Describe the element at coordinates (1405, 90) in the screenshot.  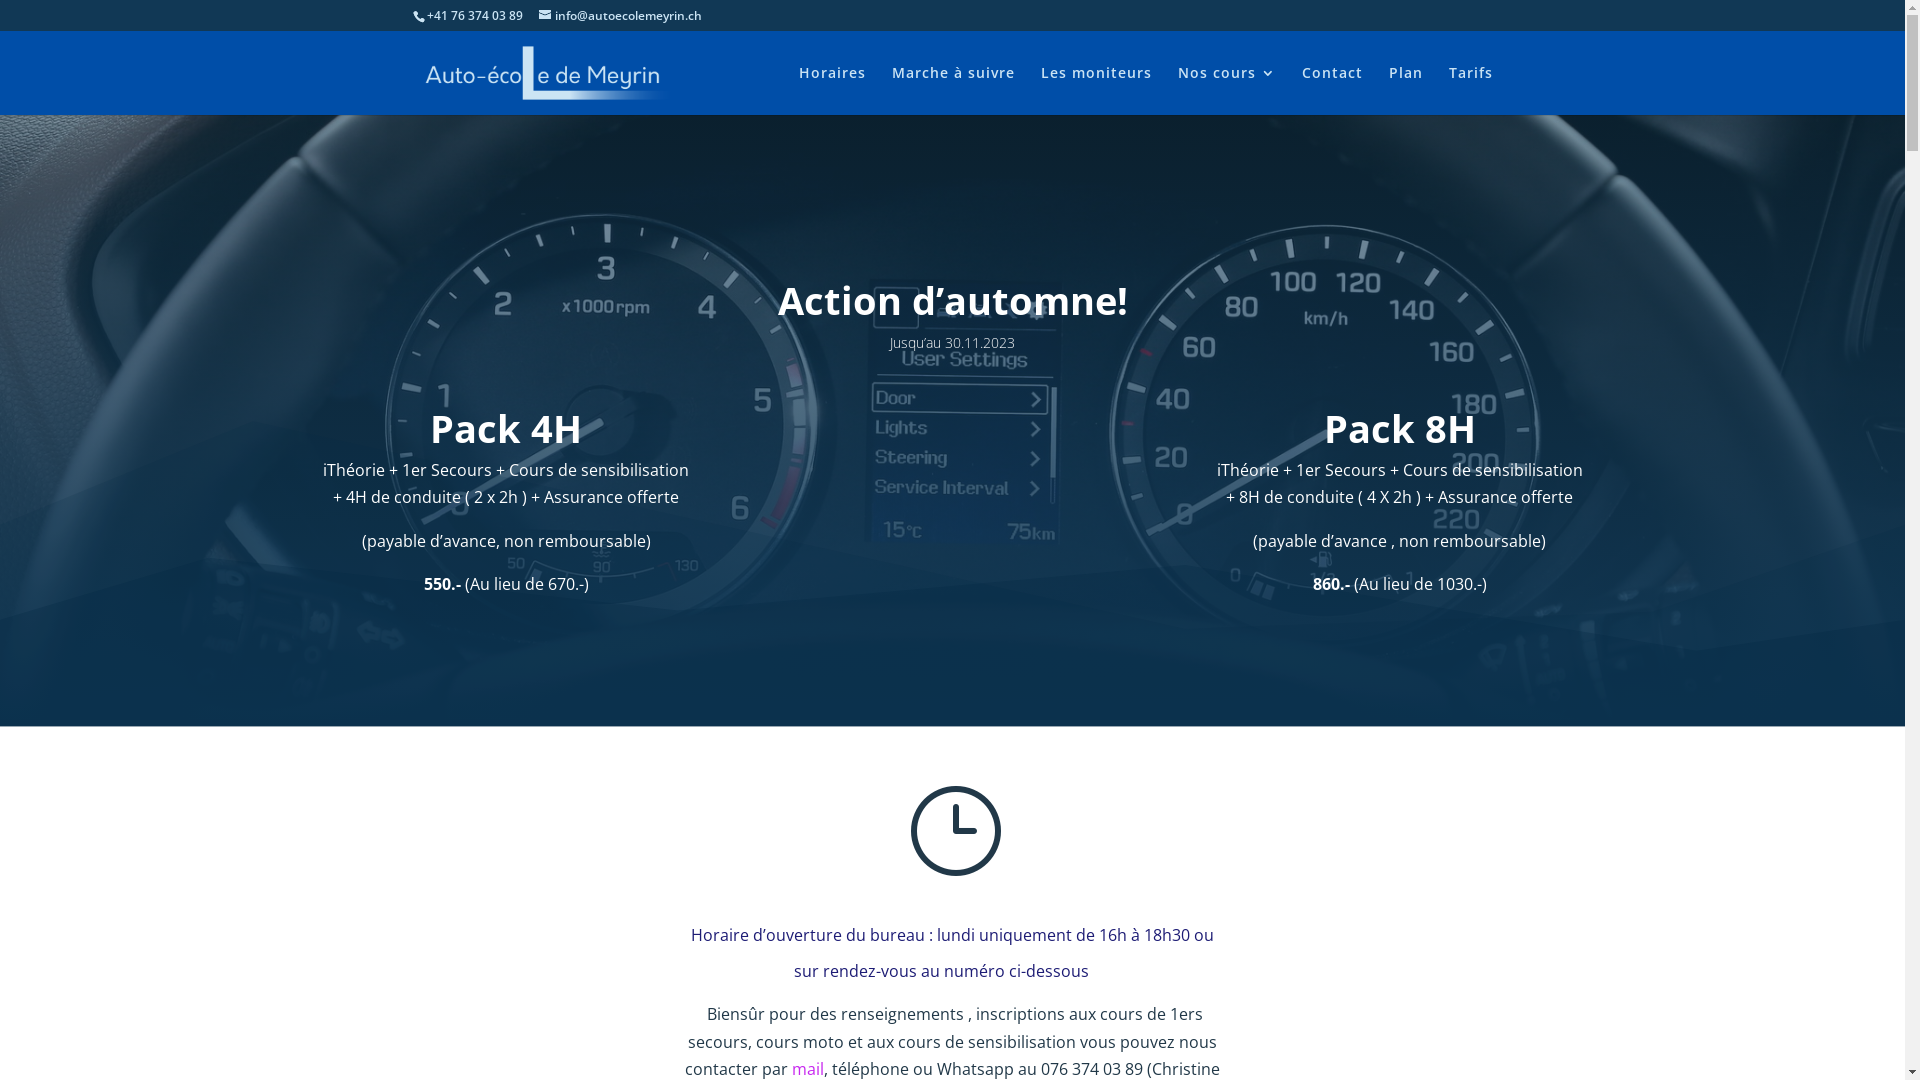
I see `Plan` at that location.